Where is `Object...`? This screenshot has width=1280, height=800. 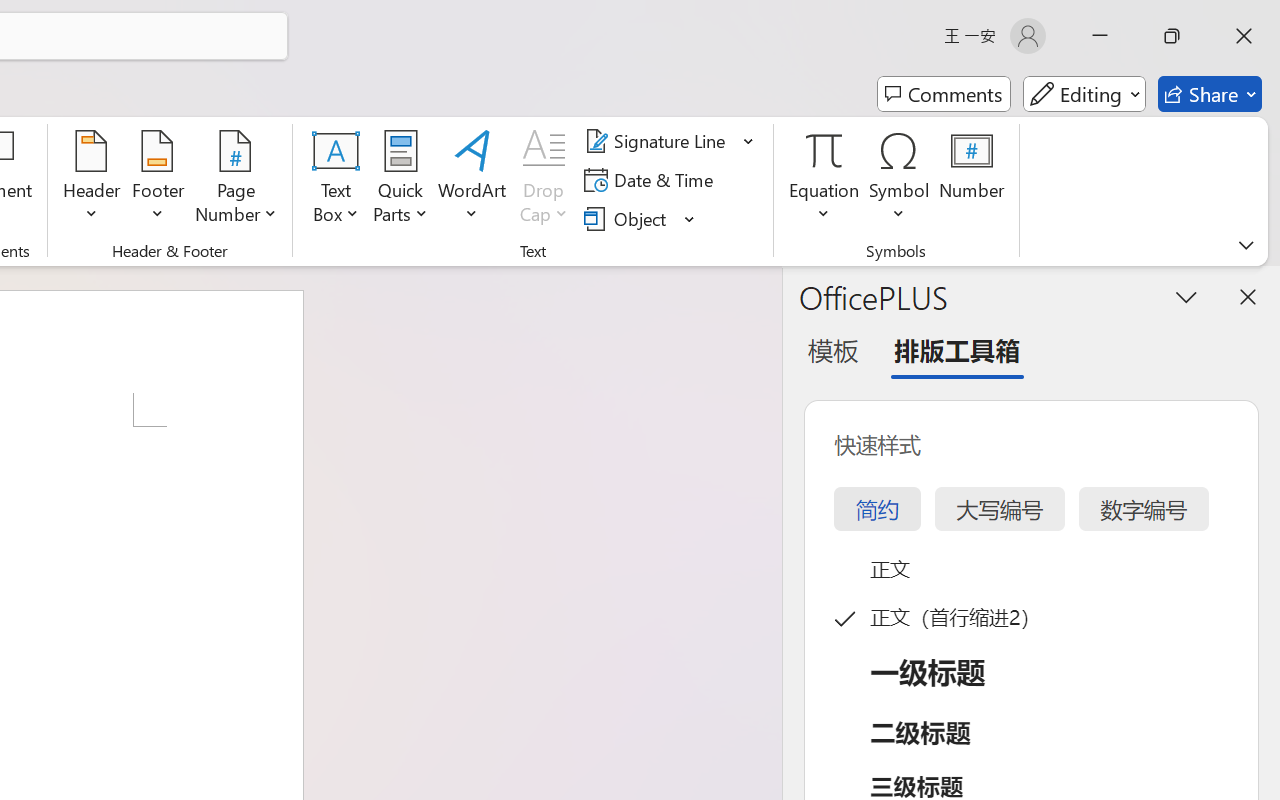 Object... is located at coordinates (640, 218).